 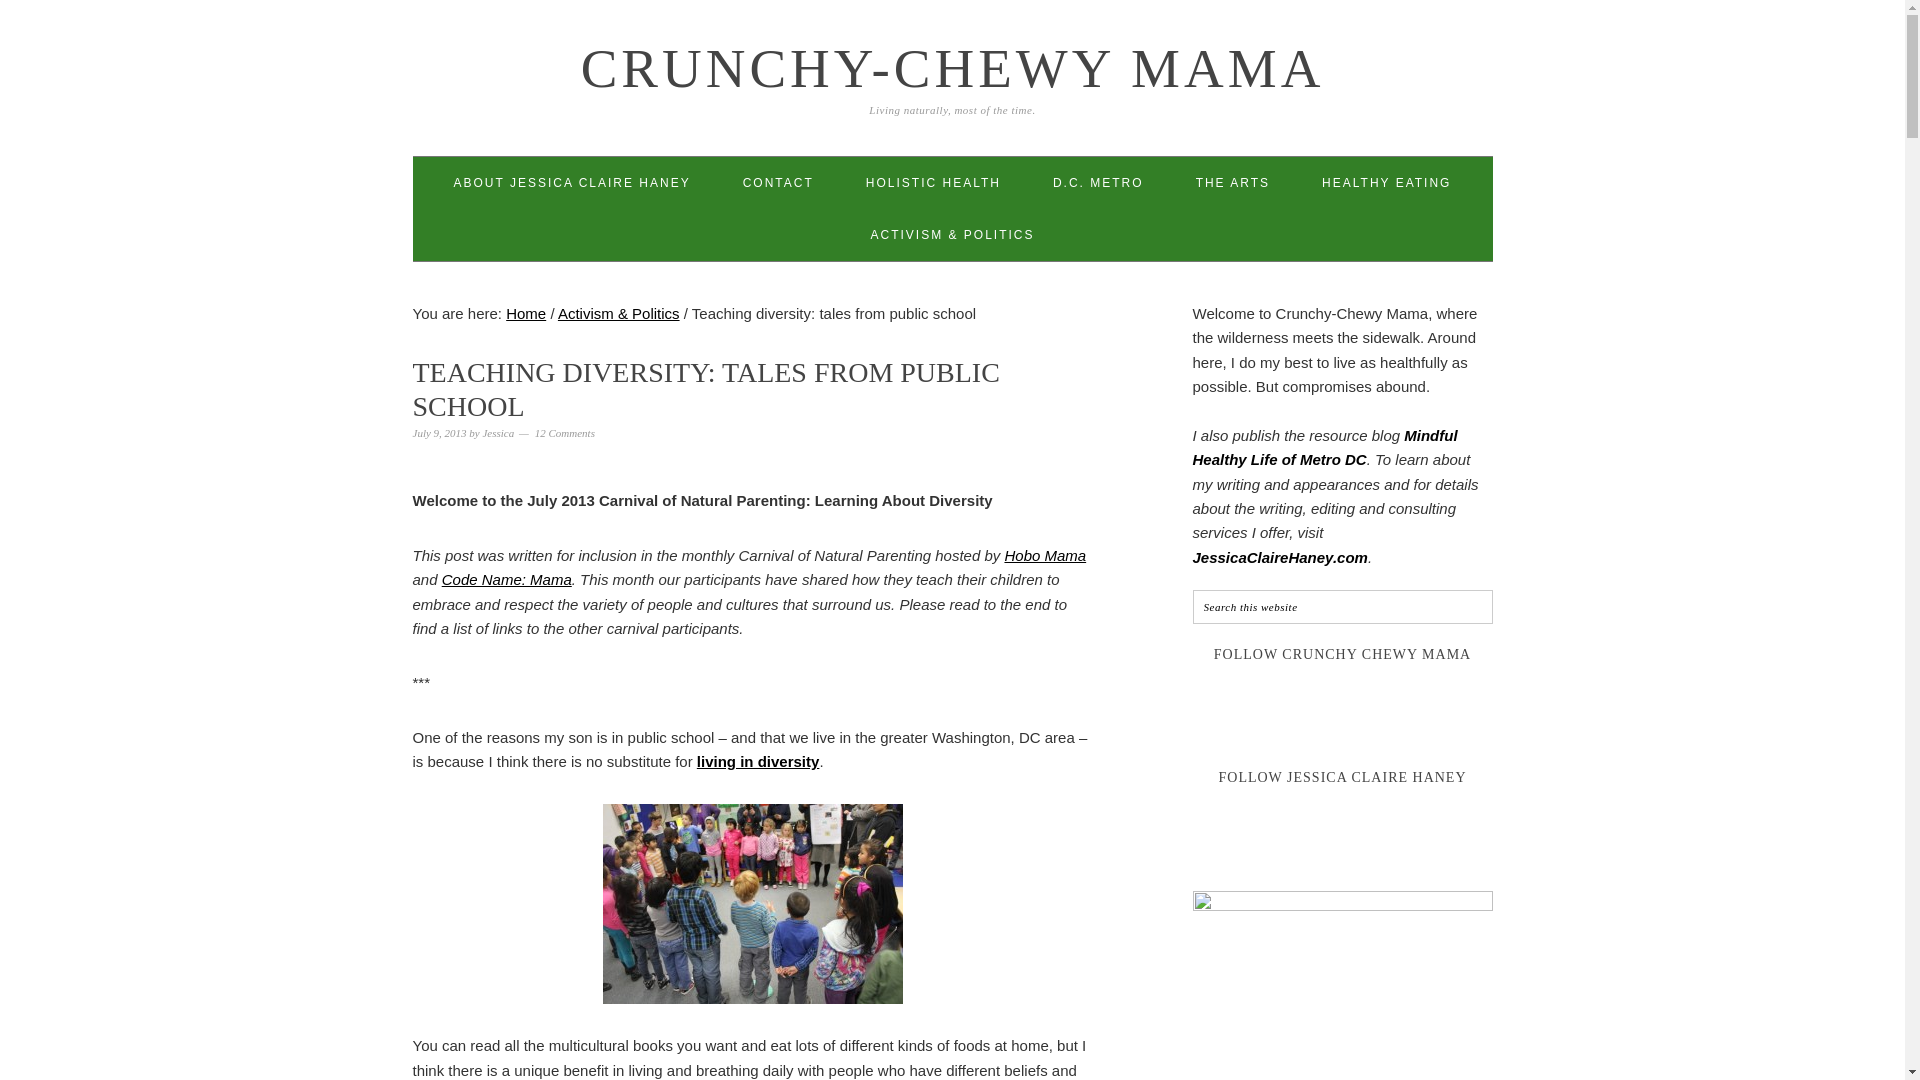 What do you see at coordinates (778, 182) in the screenshot?
I see `CONTACT` at bounding box center [778, 182].